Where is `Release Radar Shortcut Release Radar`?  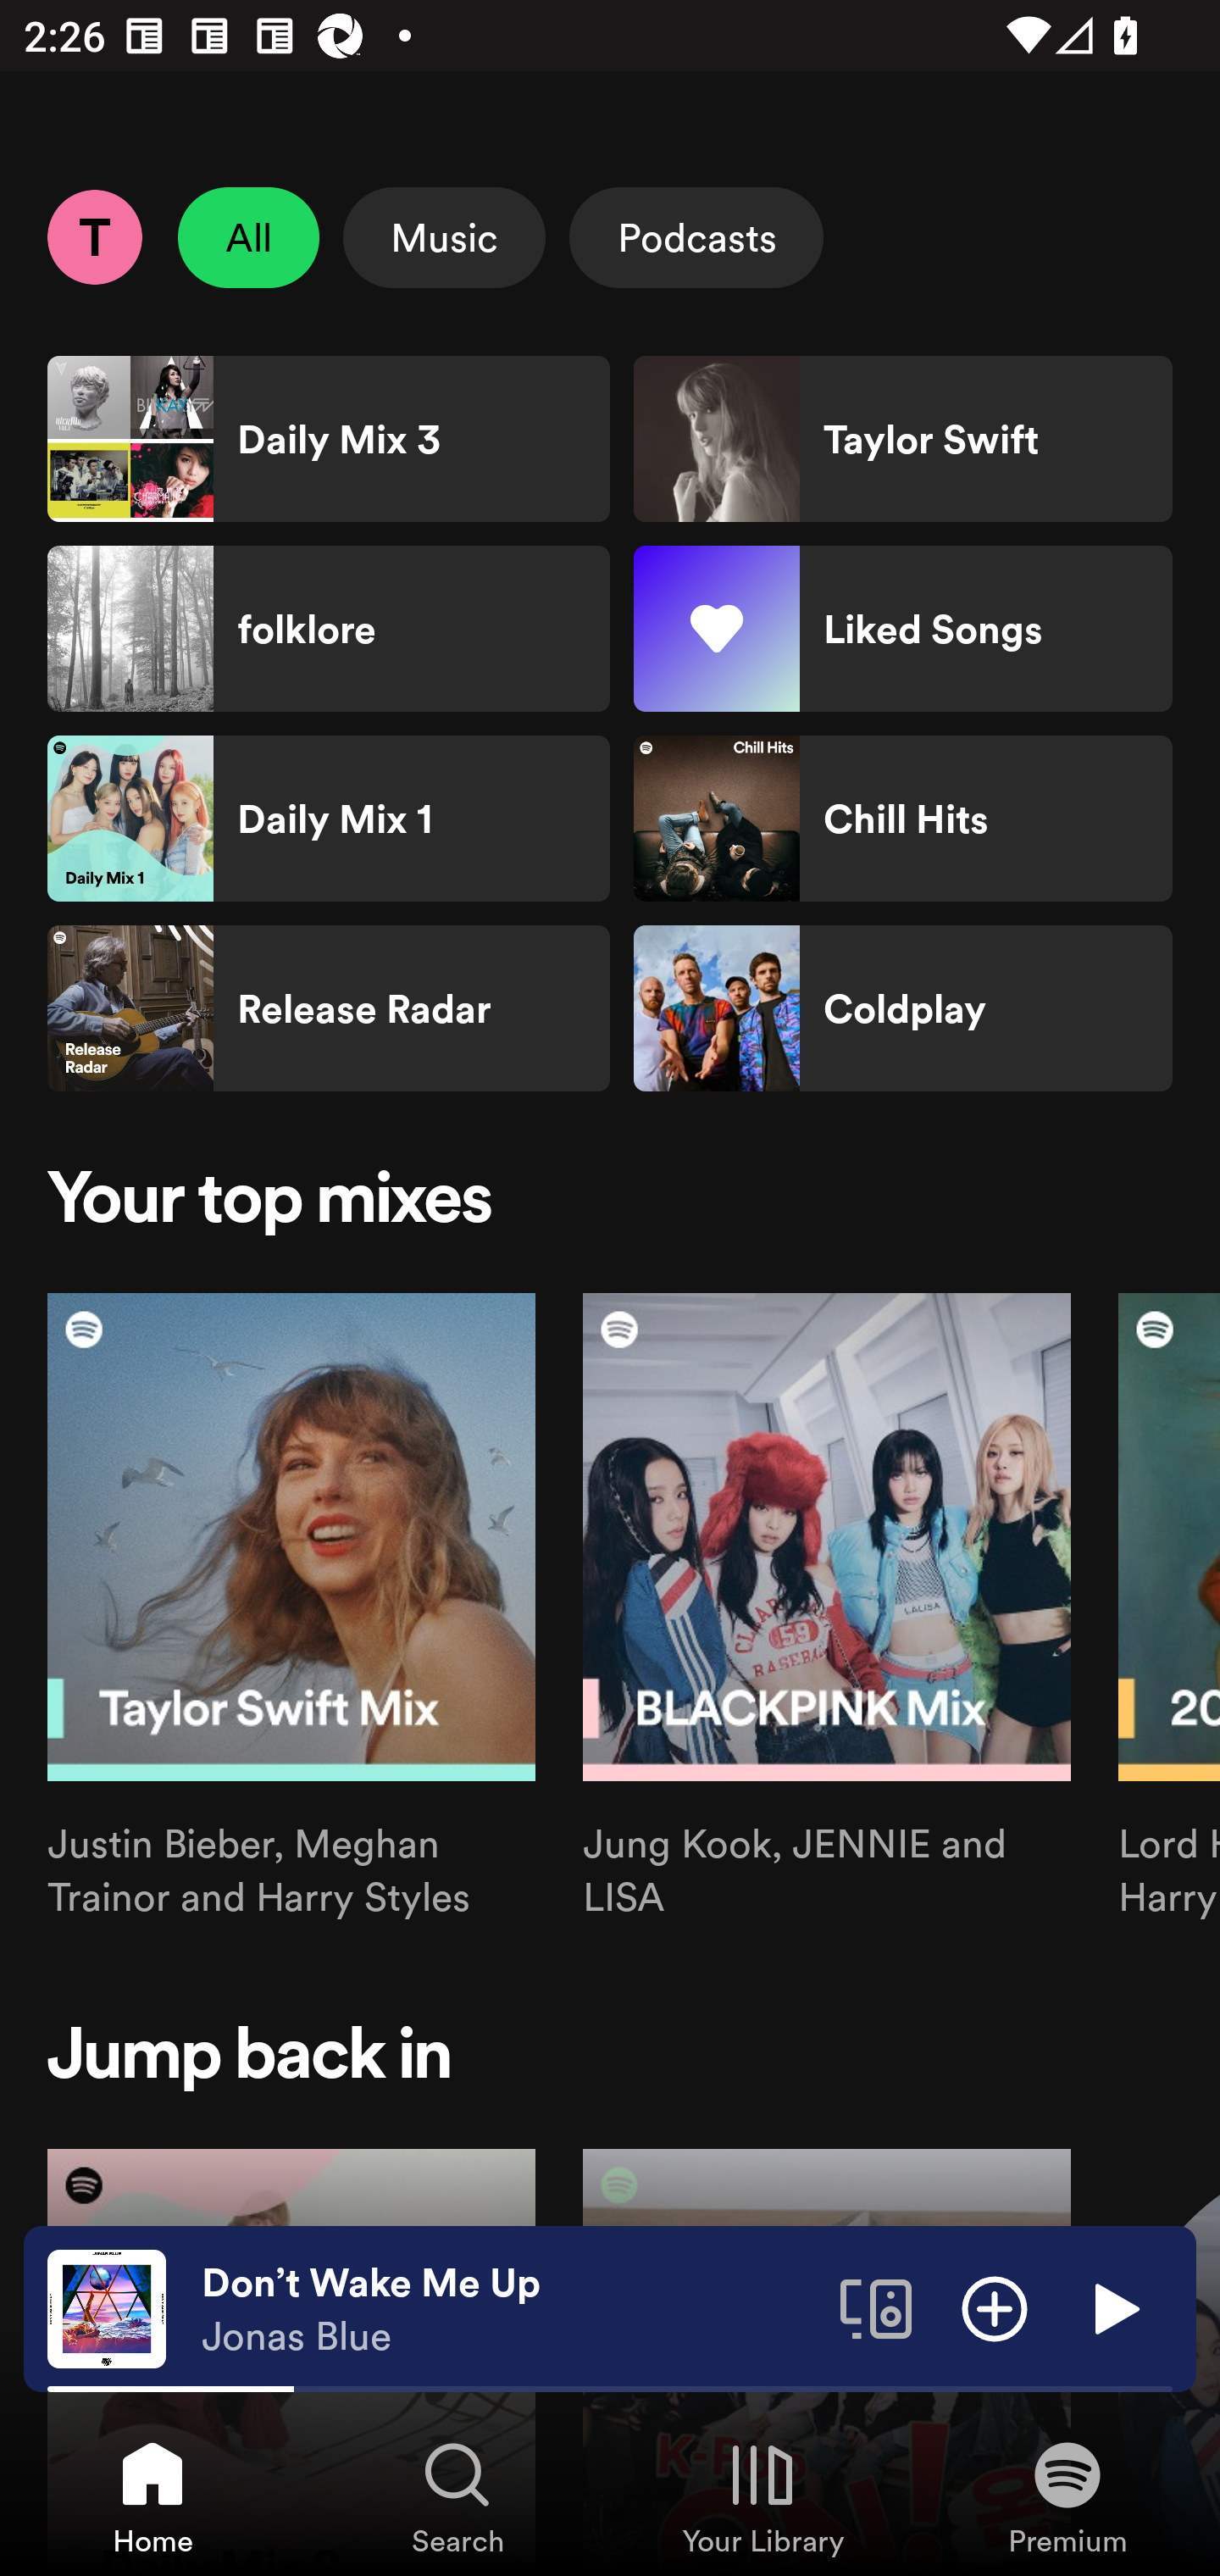
Release Radar Shortcut Release Radar is located at coordinates (329, 1008).